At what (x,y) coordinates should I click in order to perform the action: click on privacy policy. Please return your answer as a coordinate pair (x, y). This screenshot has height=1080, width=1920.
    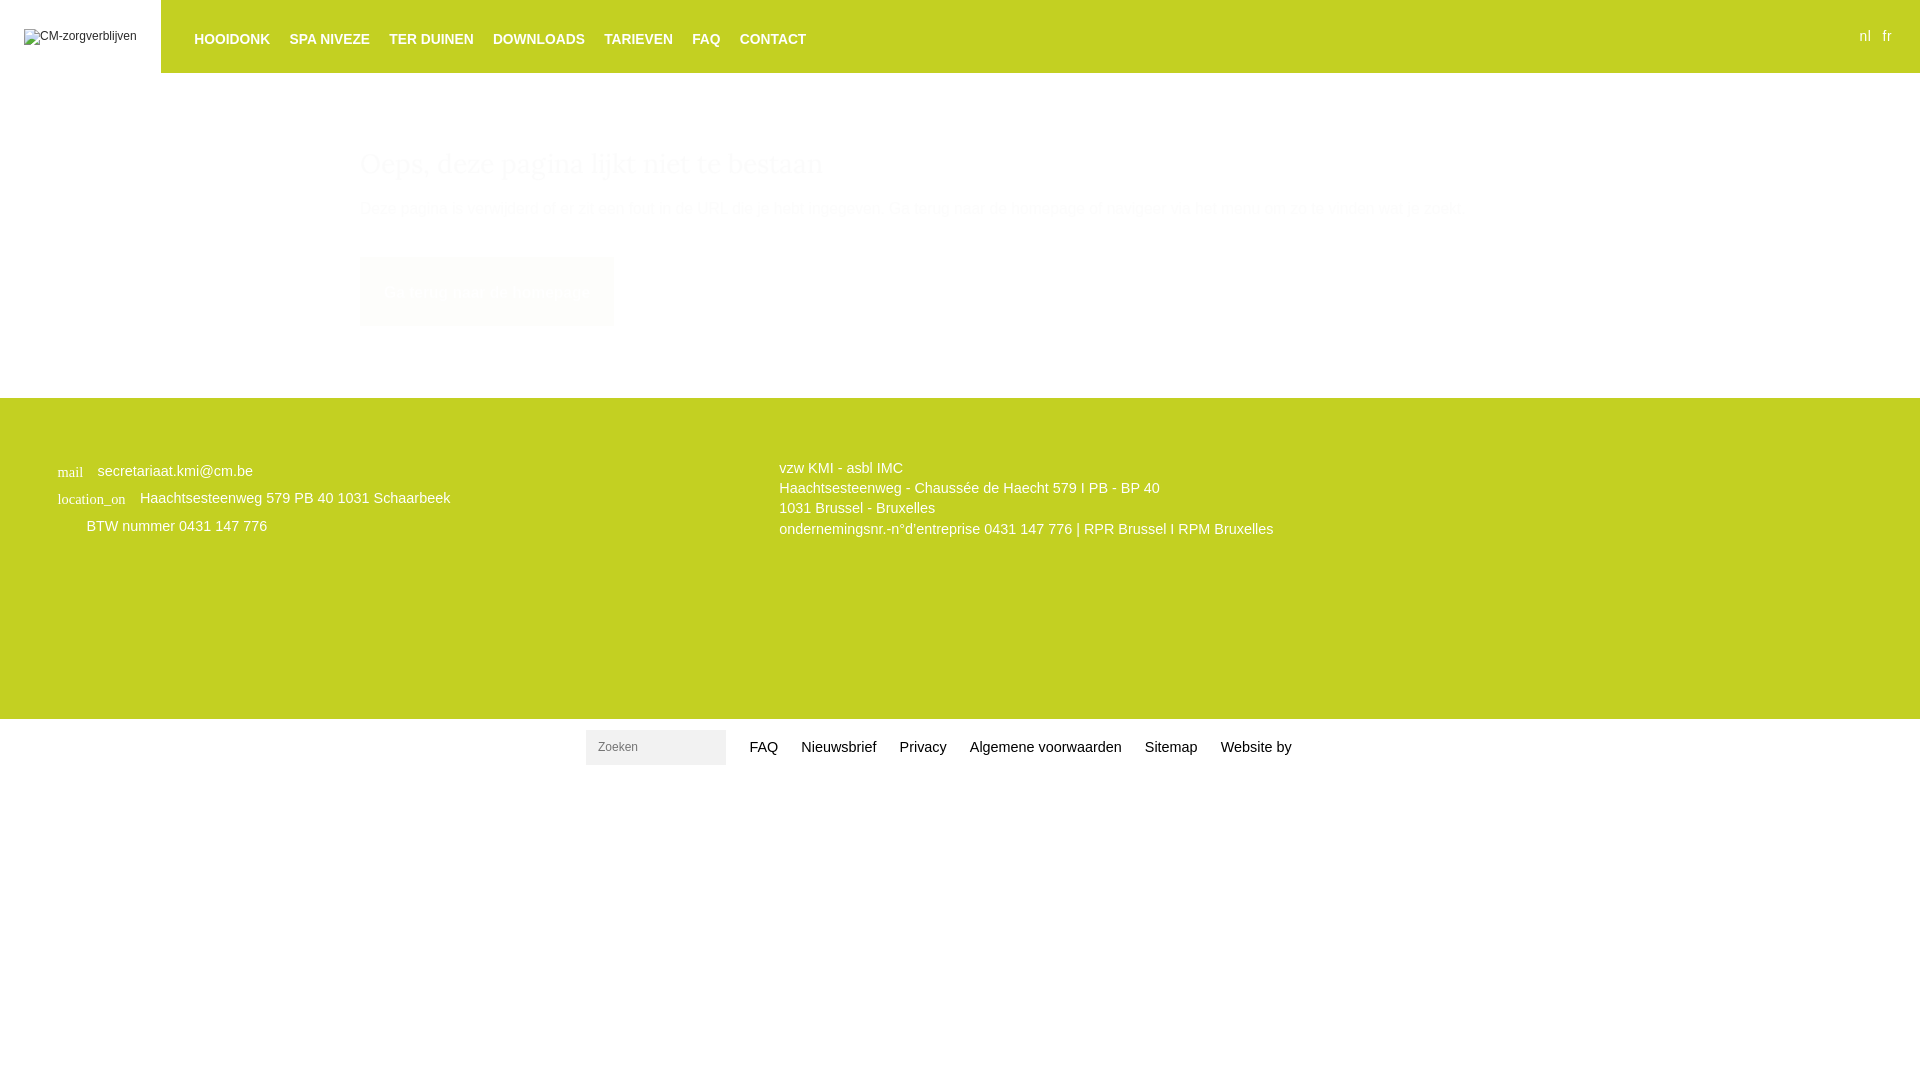
    Looking at the image, I should click on (1003, 548).